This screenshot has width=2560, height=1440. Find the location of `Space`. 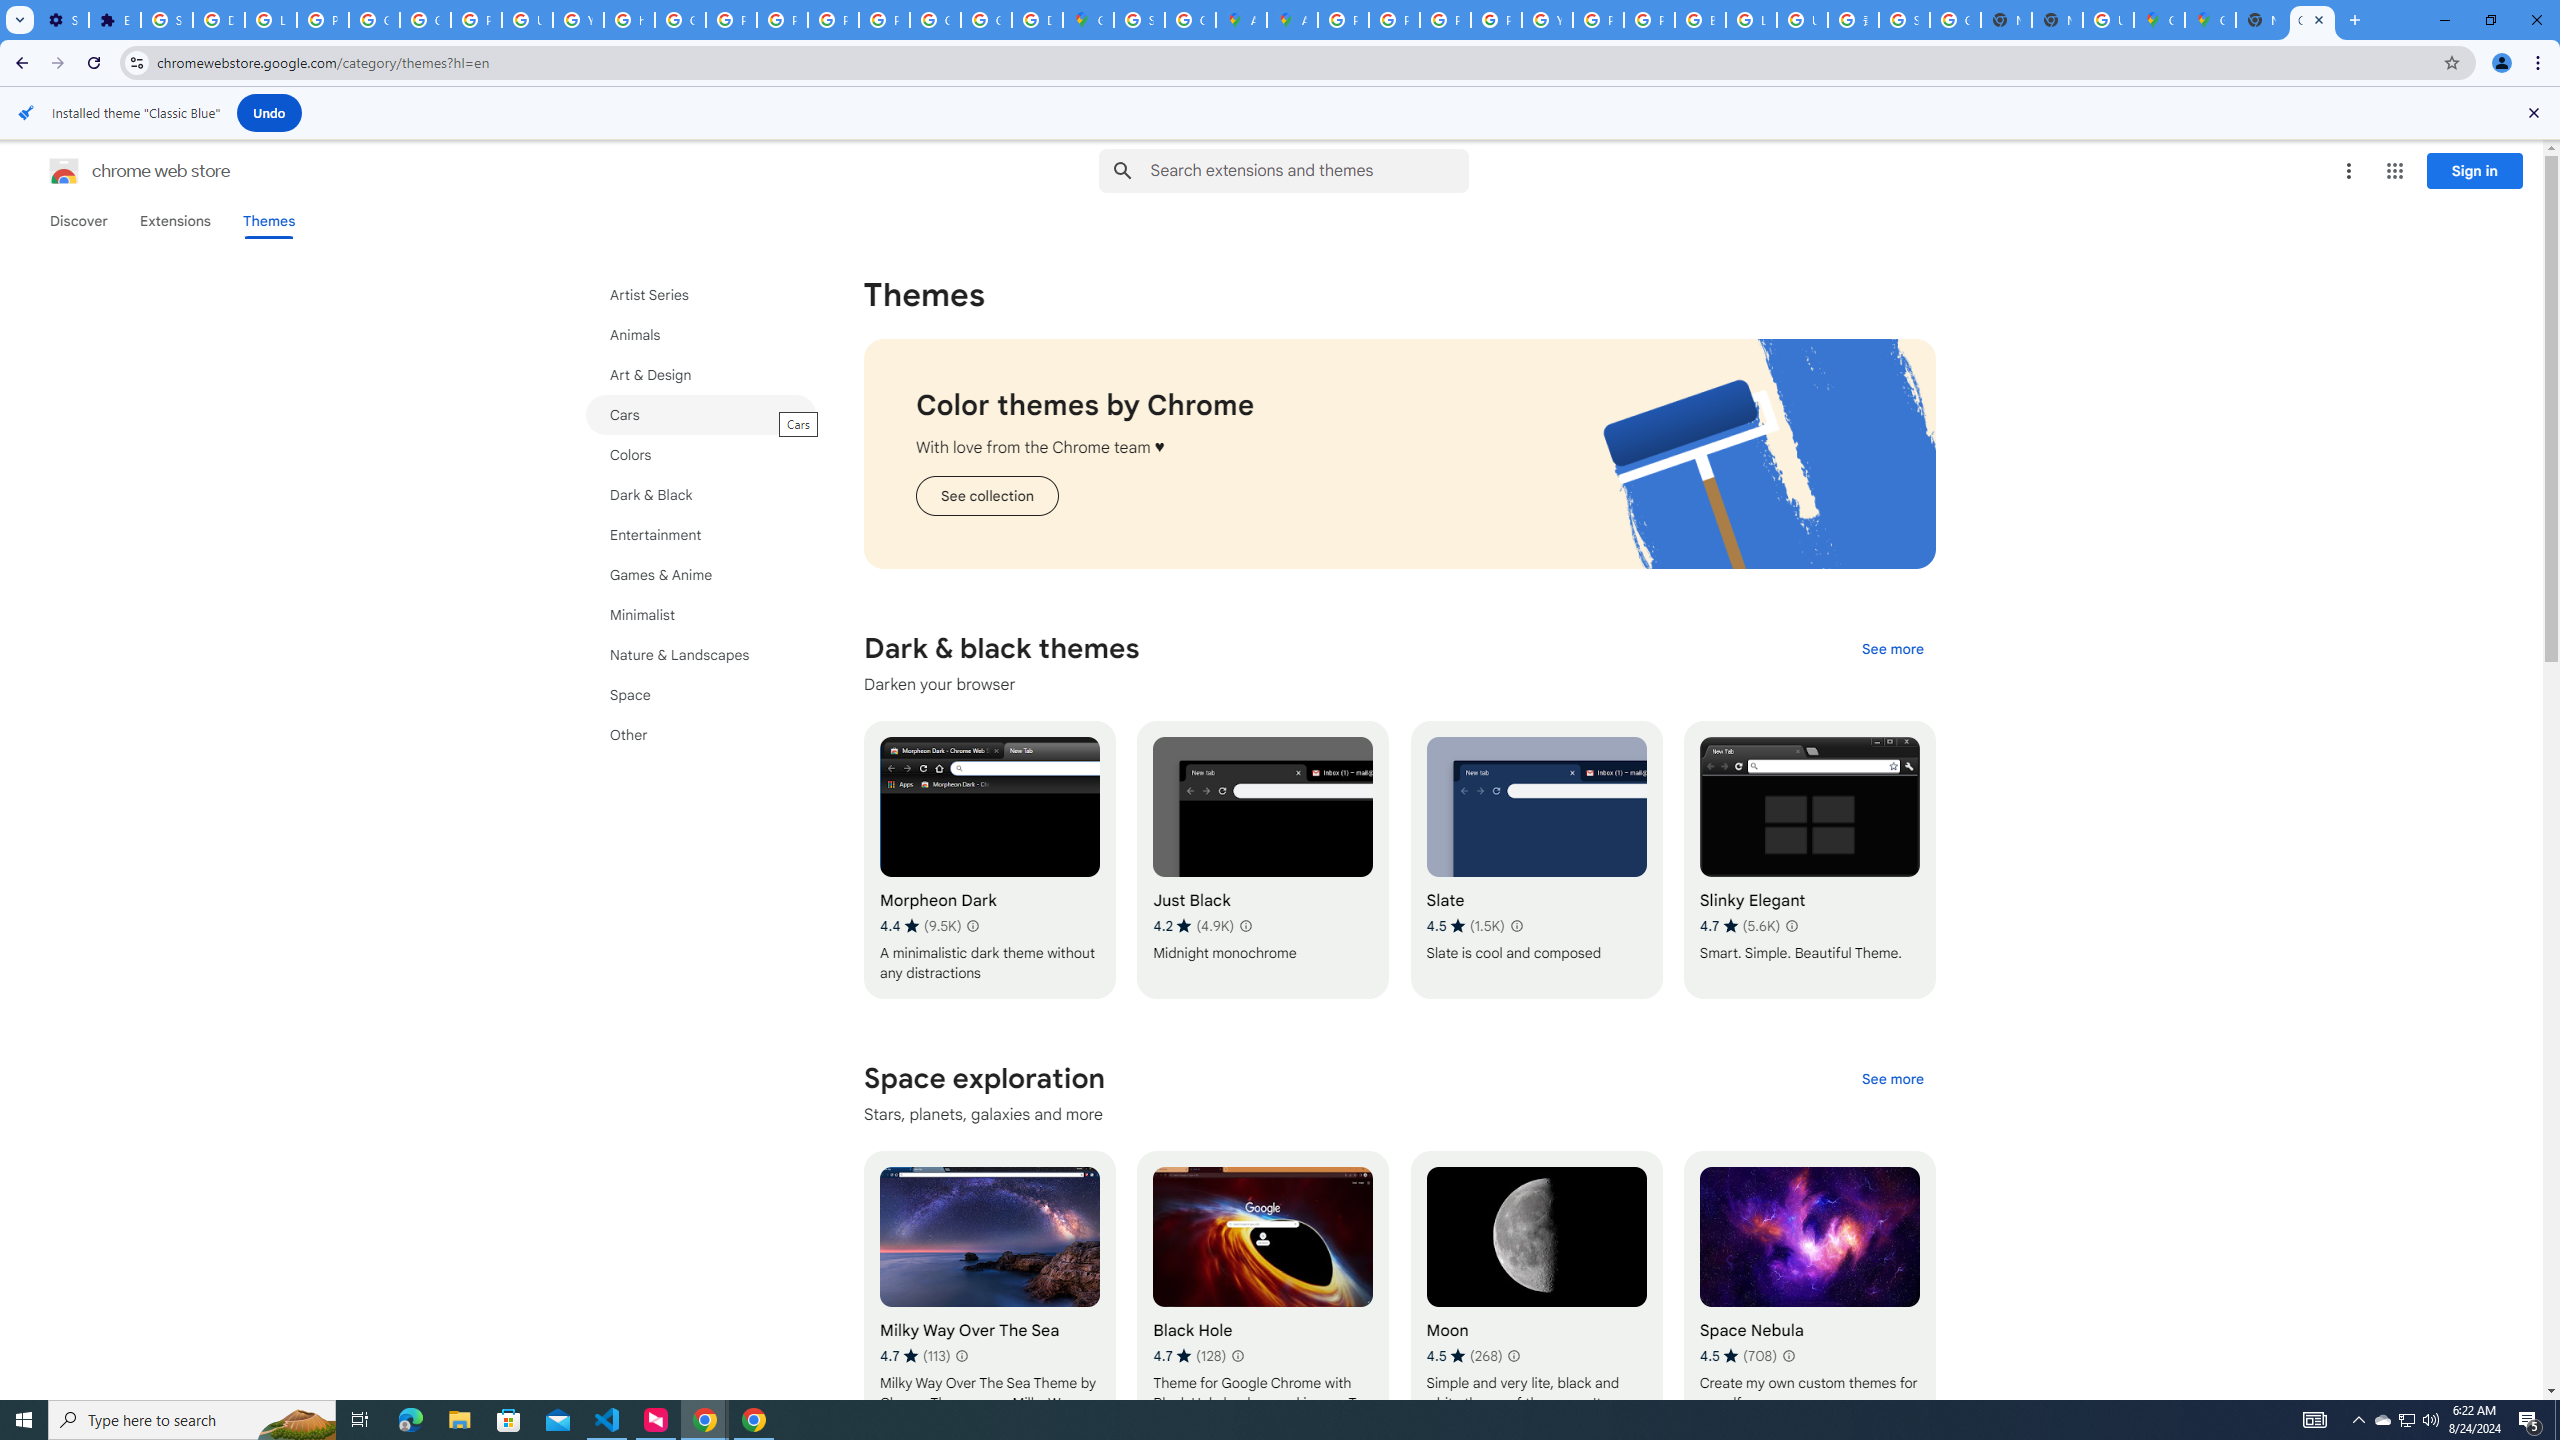

Space is located at coordinates (701, 695).